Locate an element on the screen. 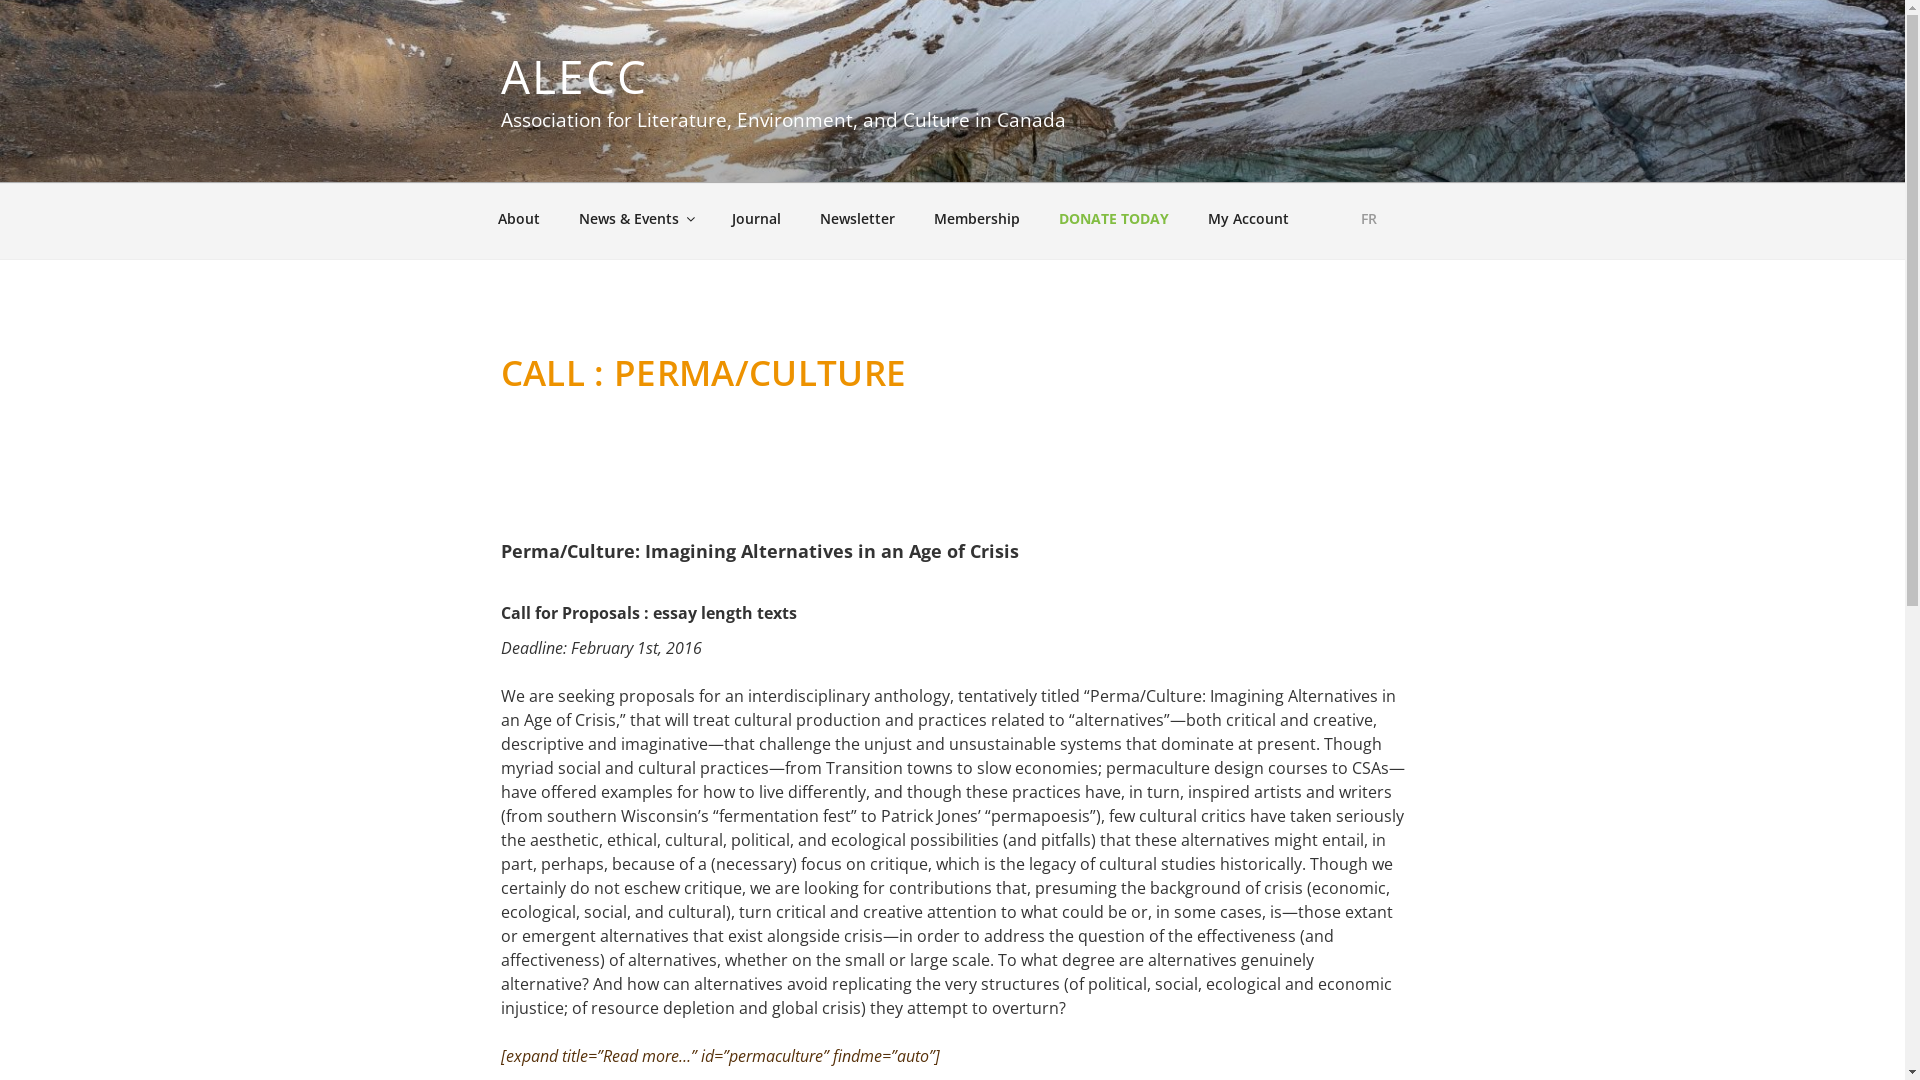  About is located at coordinates (518, 218).